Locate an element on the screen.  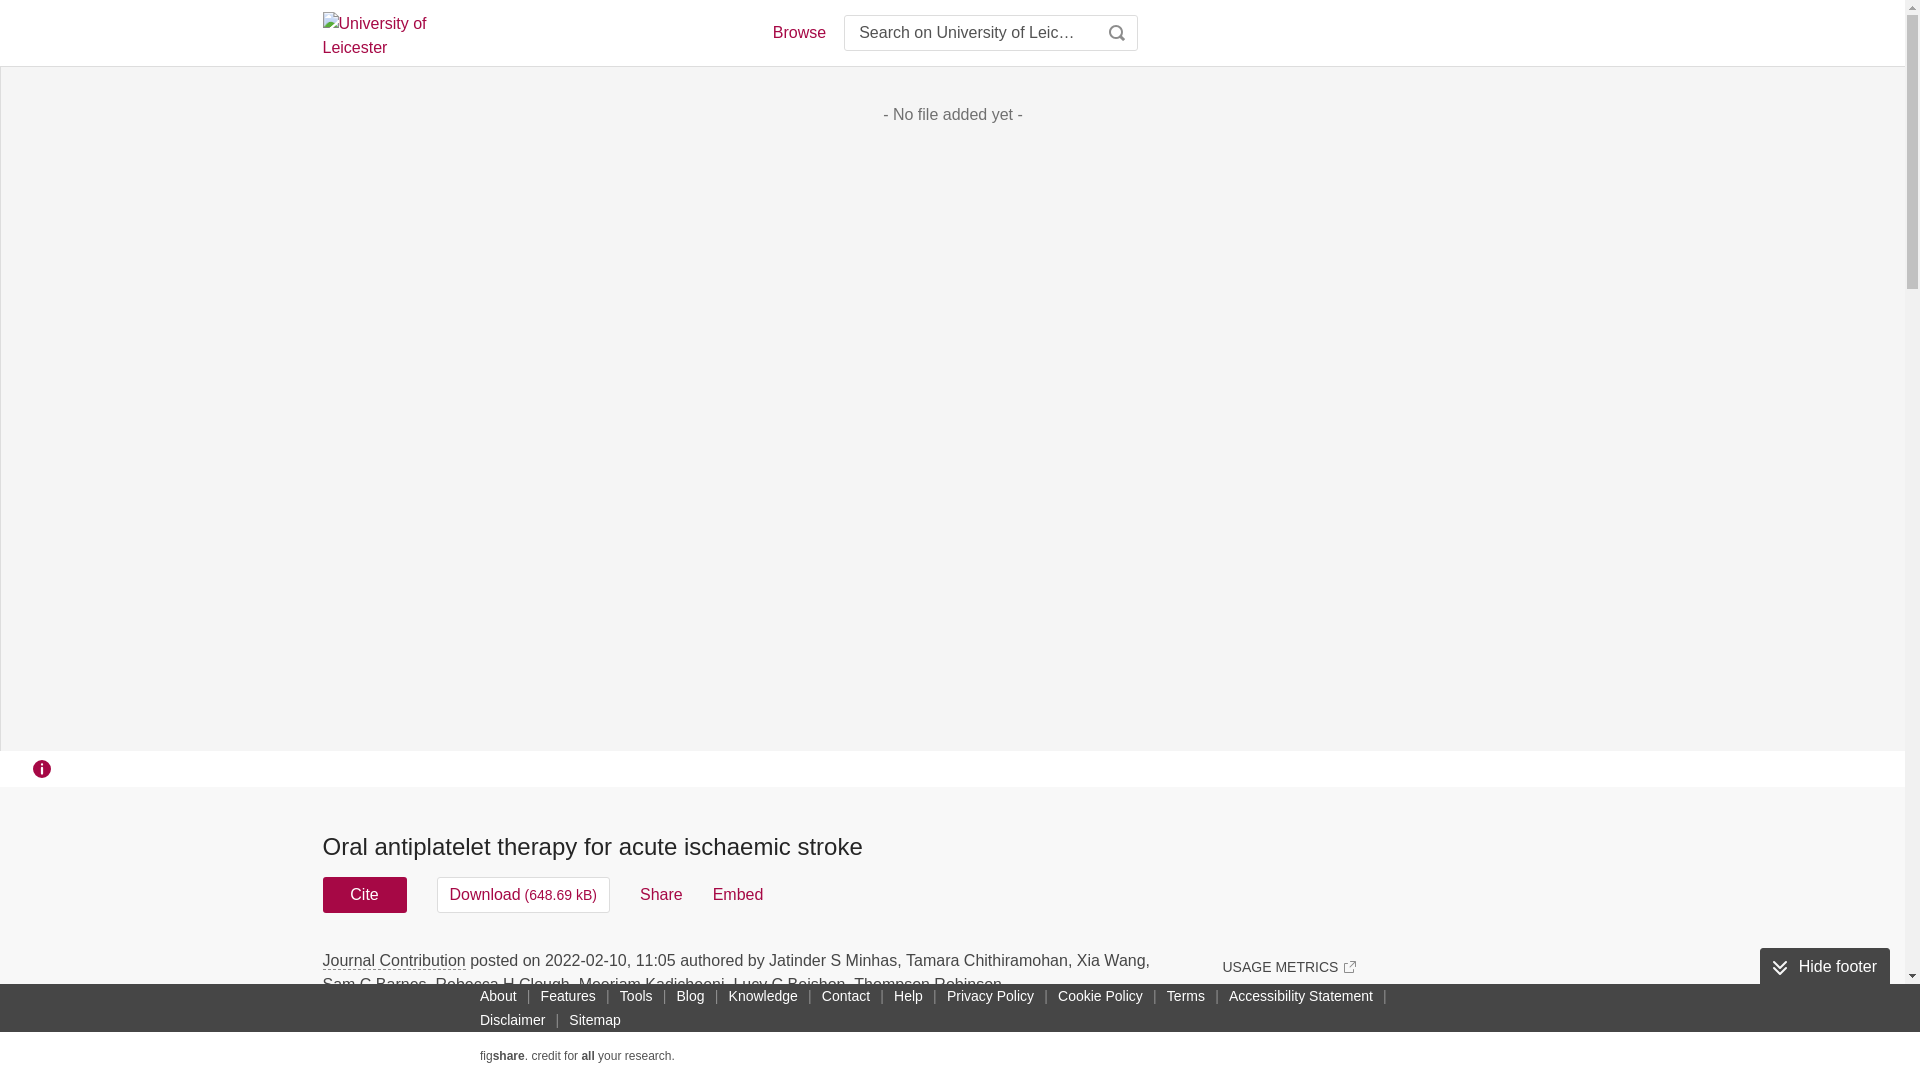
Blog is located at coordinates (690, 995).